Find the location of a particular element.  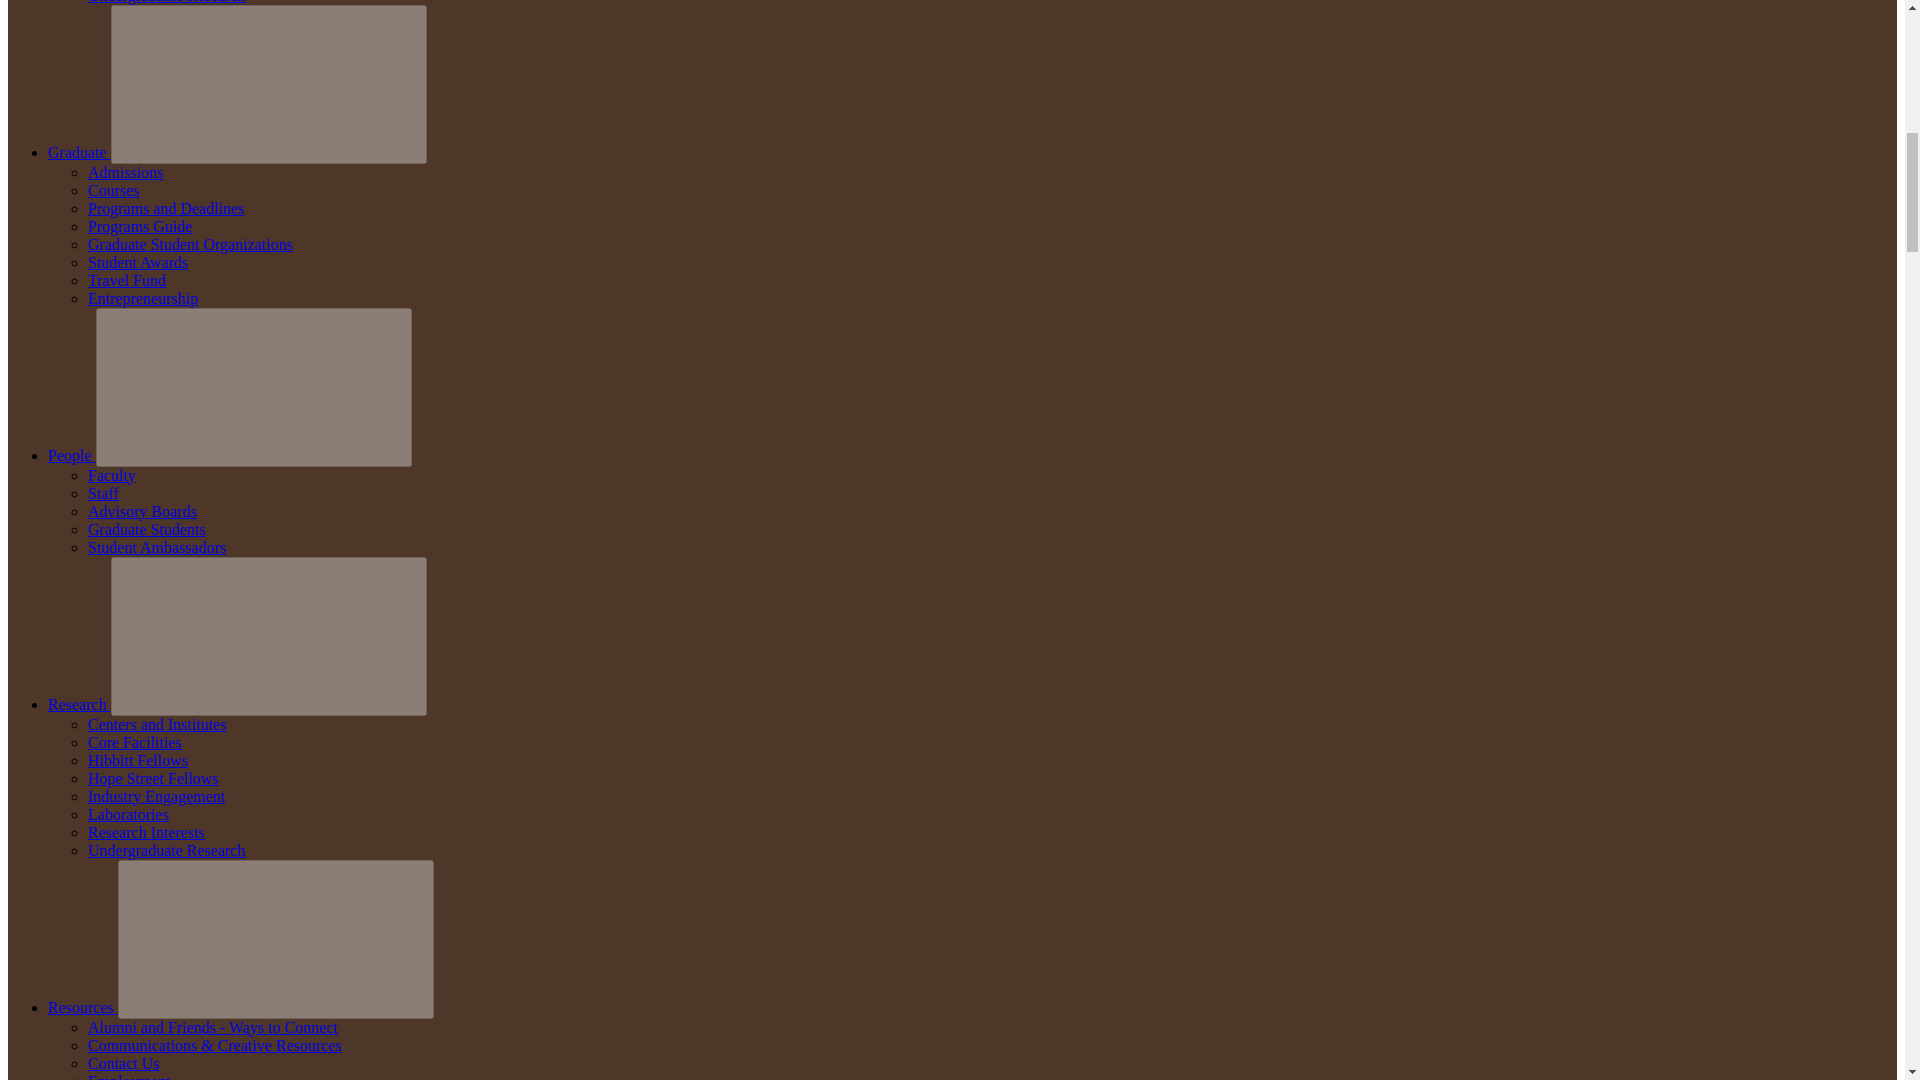

Admissions is located at coordinates (126, 172).